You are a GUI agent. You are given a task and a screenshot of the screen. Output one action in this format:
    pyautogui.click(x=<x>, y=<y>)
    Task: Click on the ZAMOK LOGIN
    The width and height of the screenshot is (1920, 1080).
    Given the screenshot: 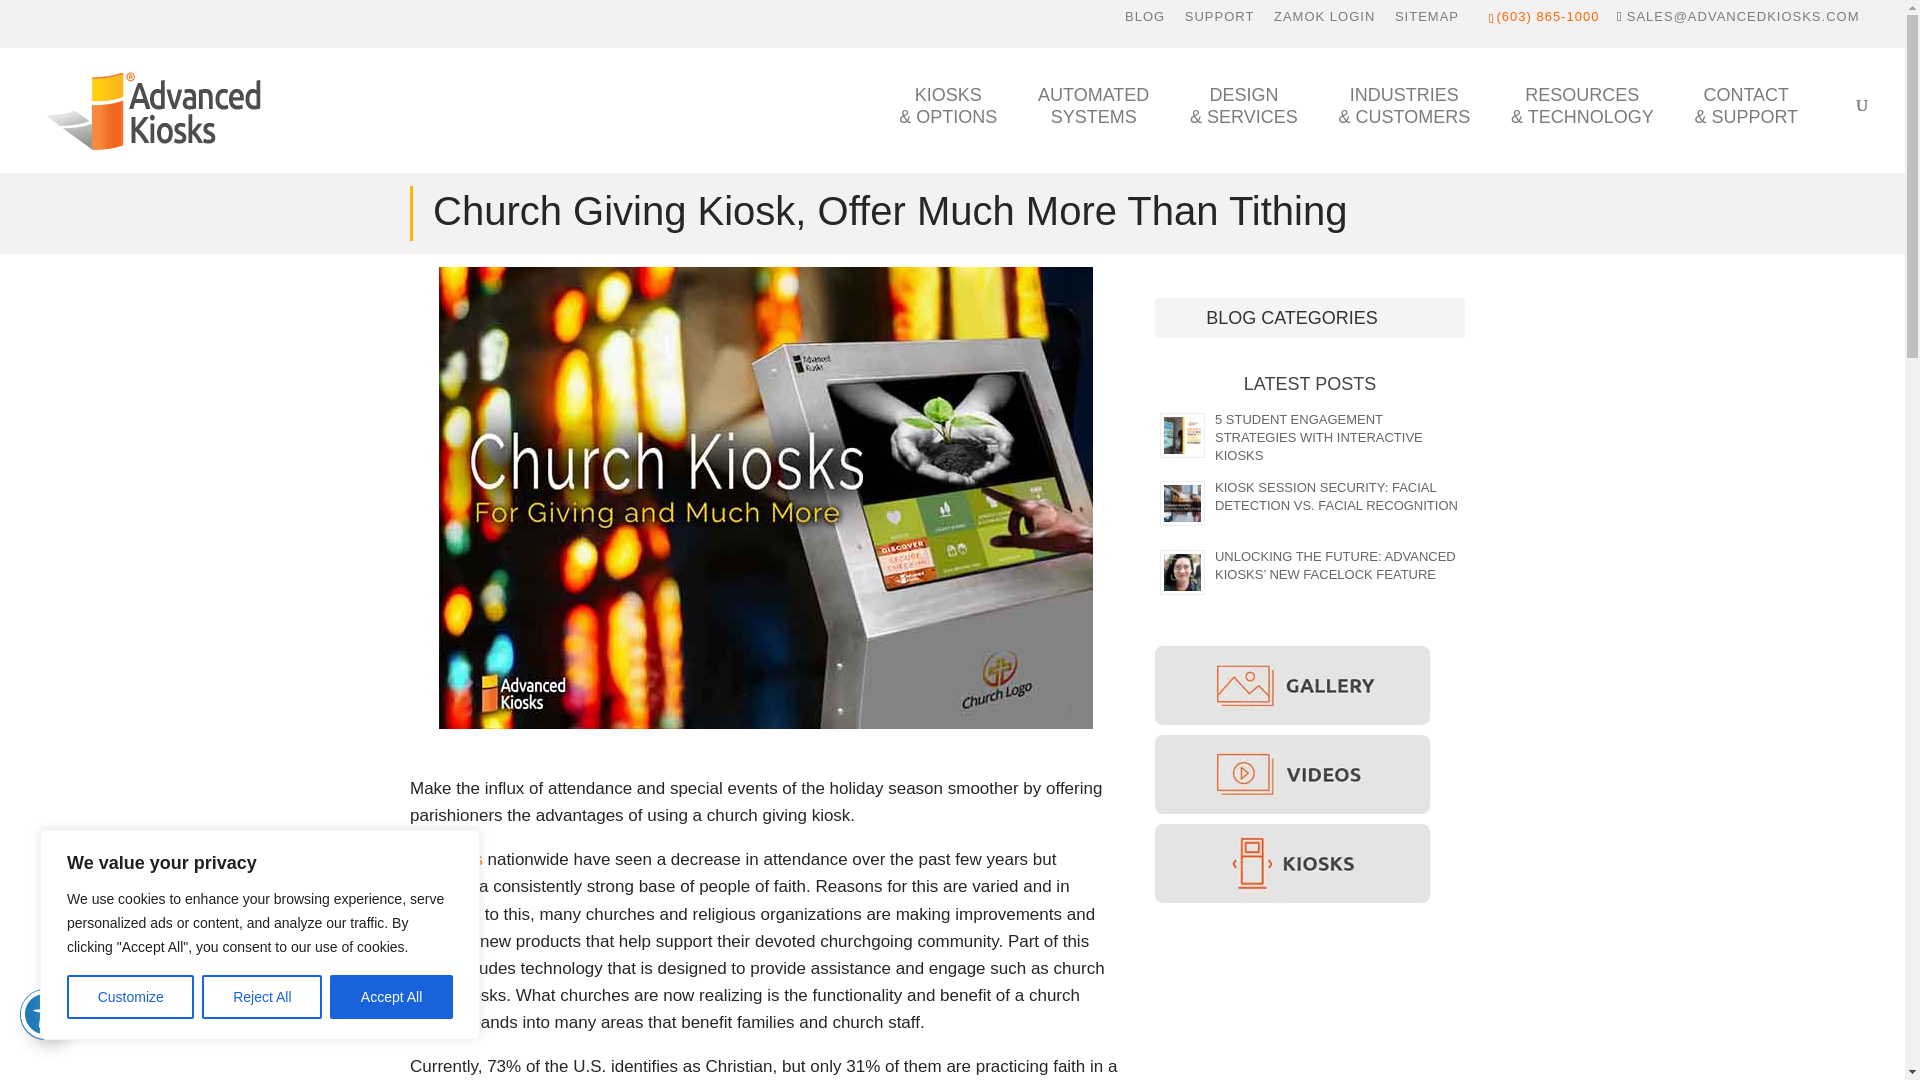 What is the action you would take?
    pyautogui.click(x=1145, y=21)
    